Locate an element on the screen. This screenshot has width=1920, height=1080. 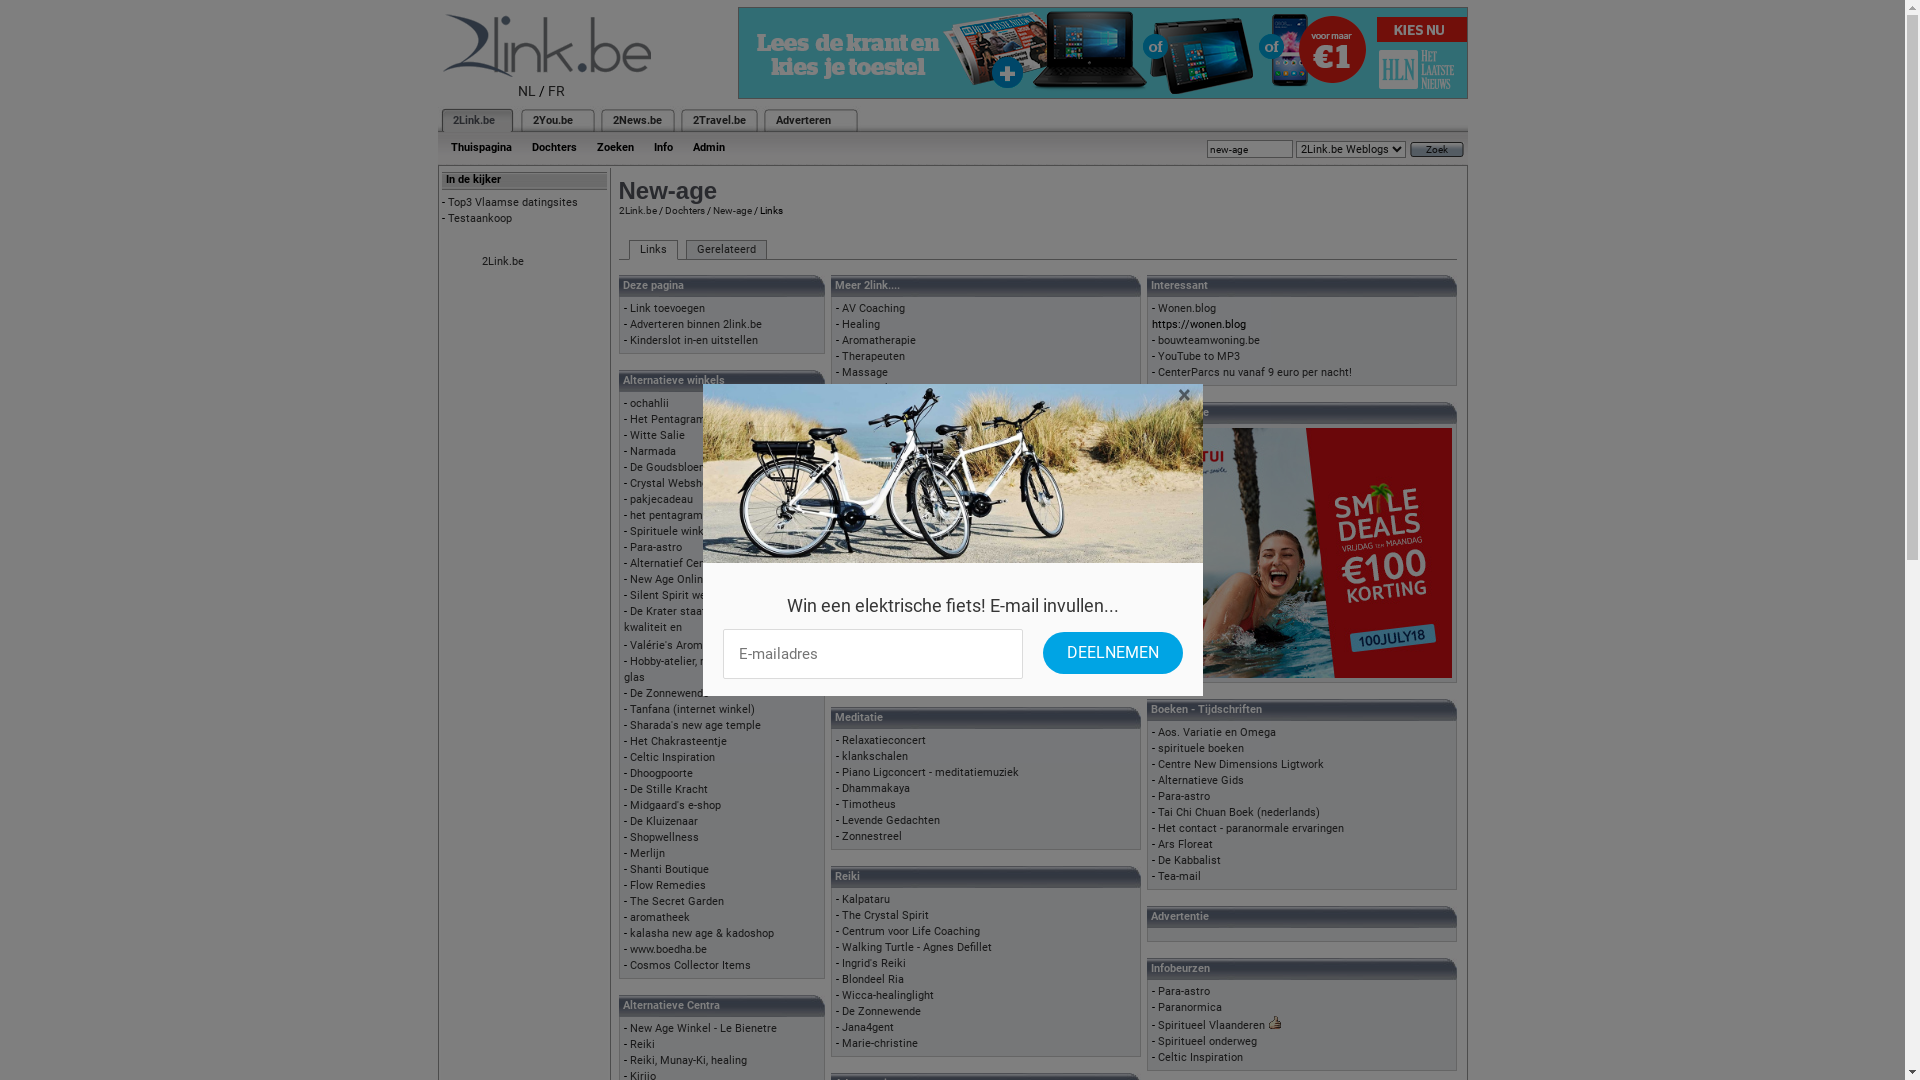
Massagecentrum.info is located at coordinates (897, 678).